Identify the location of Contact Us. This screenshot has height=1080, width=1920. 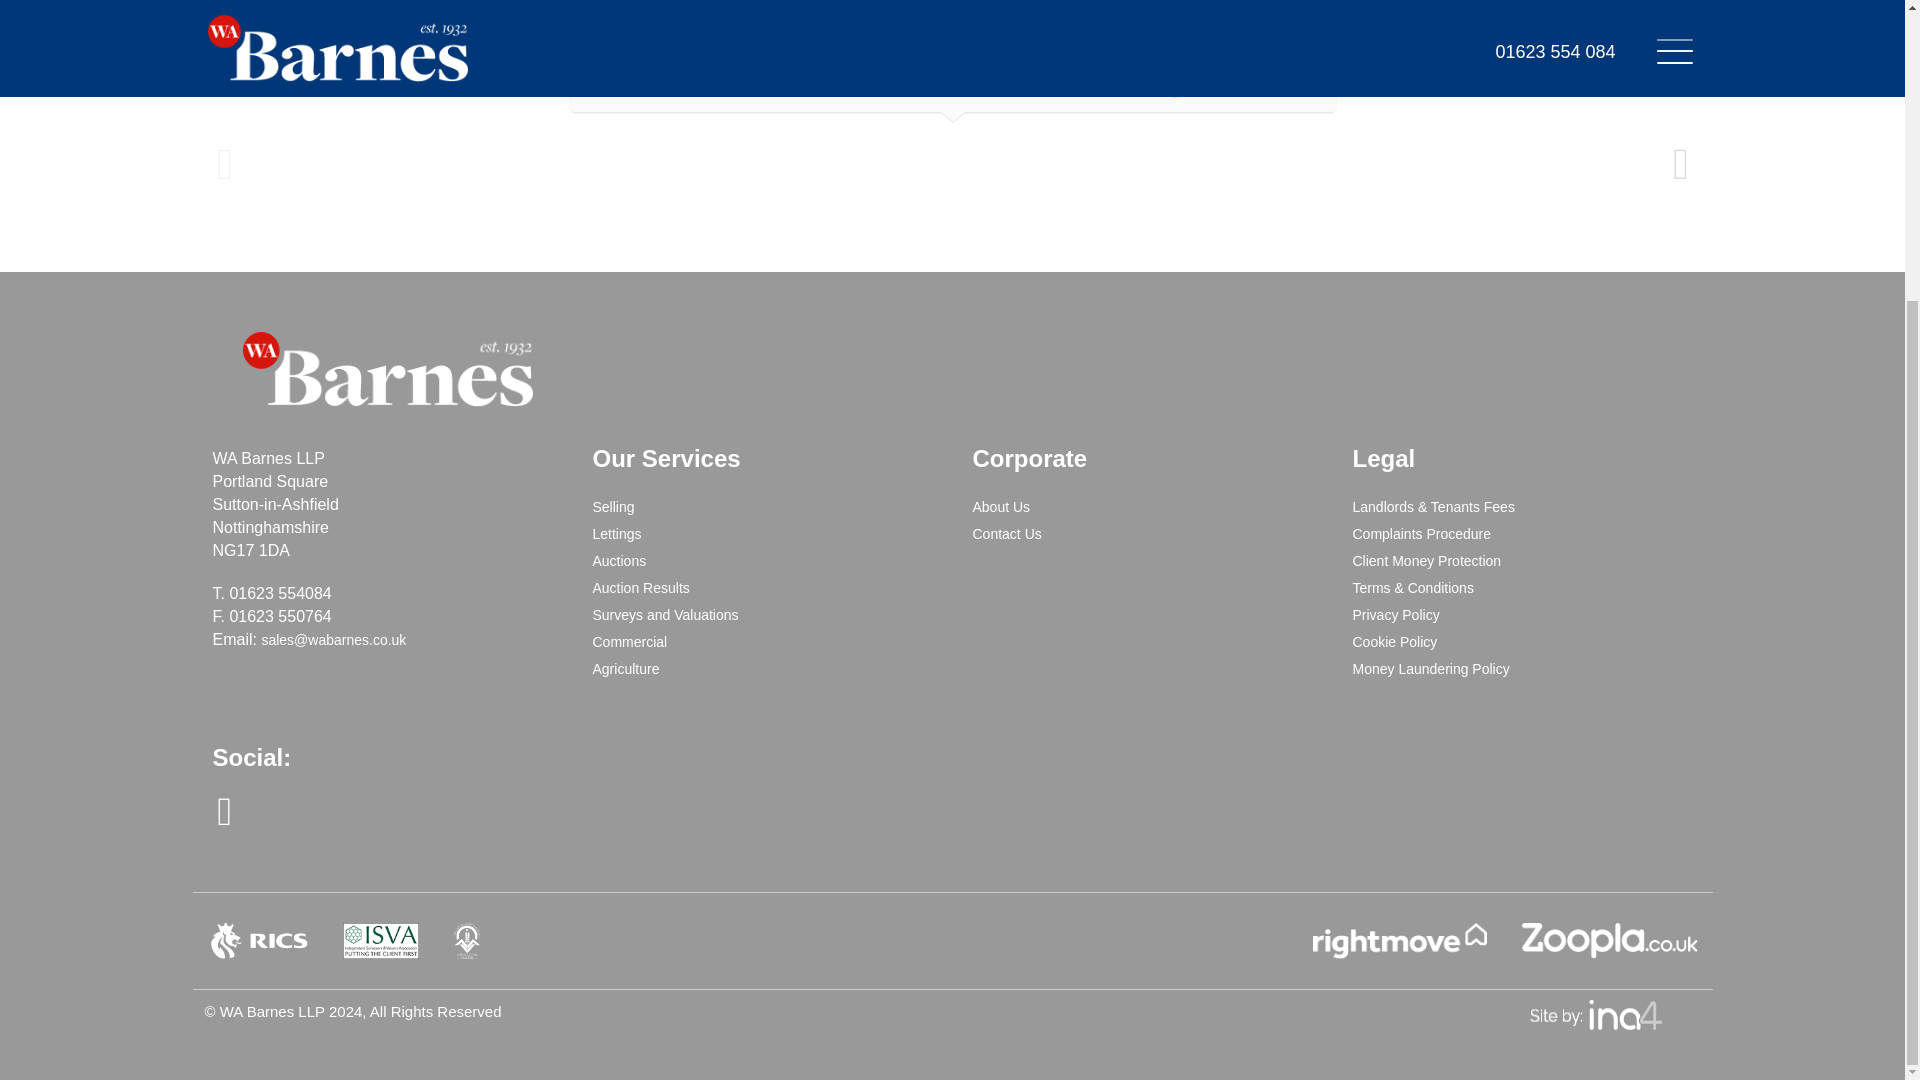
(1006, 534).